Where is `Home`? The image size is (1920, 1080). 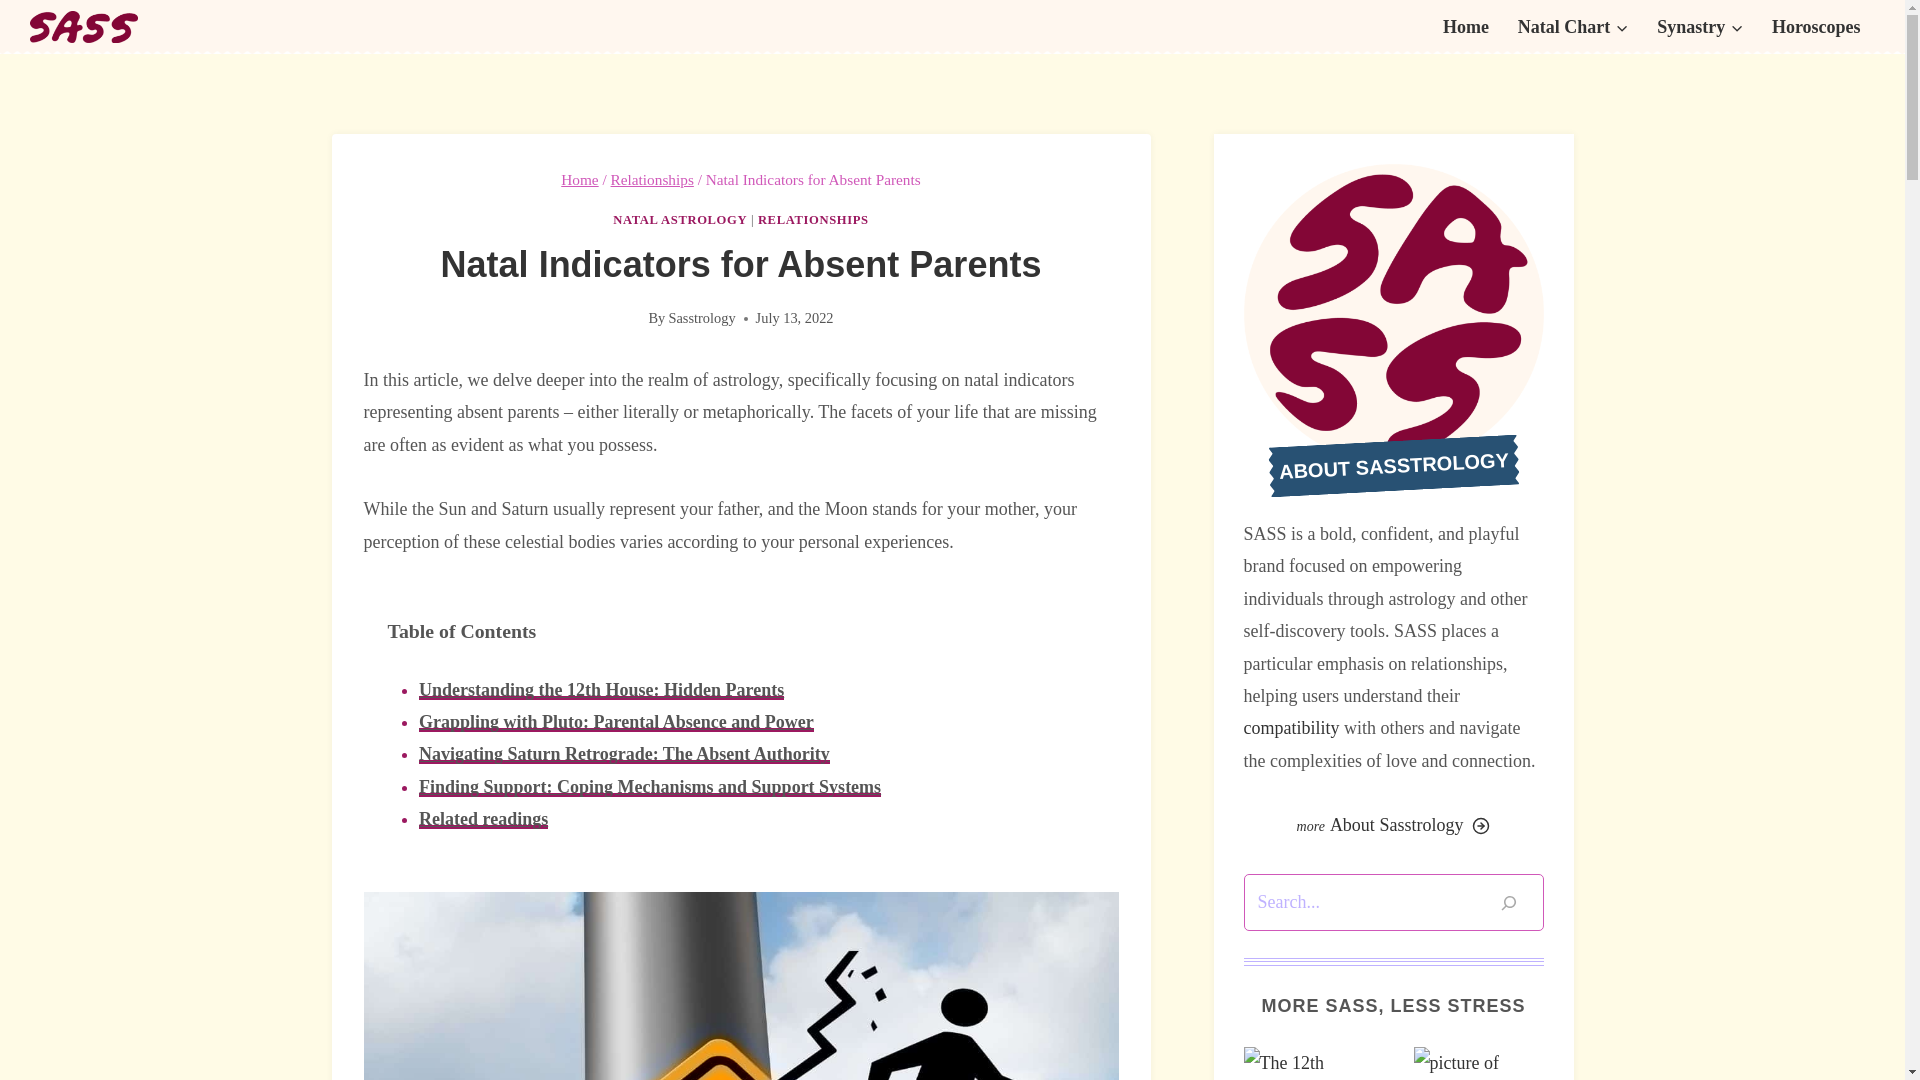
Home is located at coordinates (1466, 27).